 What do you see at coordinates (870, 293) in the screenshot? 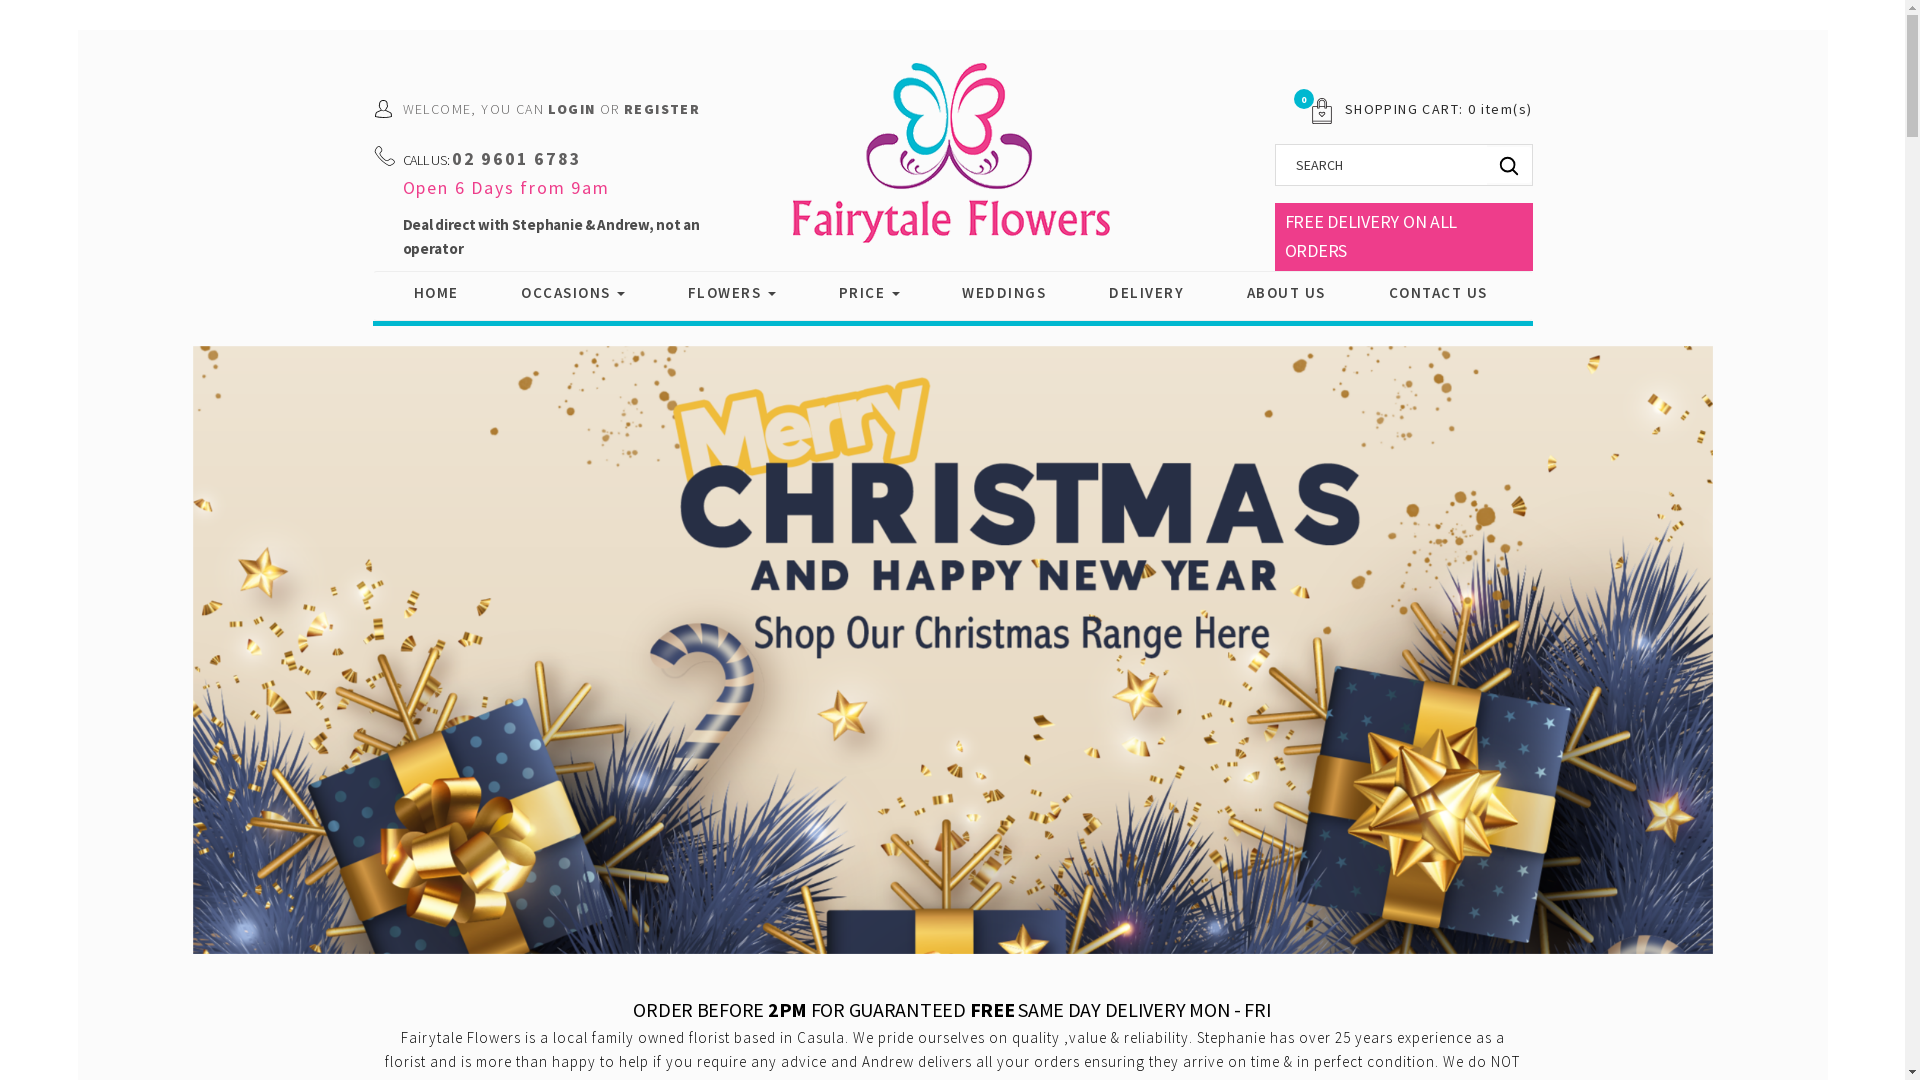
I see `PRICE` at bounding box center [870, 293].